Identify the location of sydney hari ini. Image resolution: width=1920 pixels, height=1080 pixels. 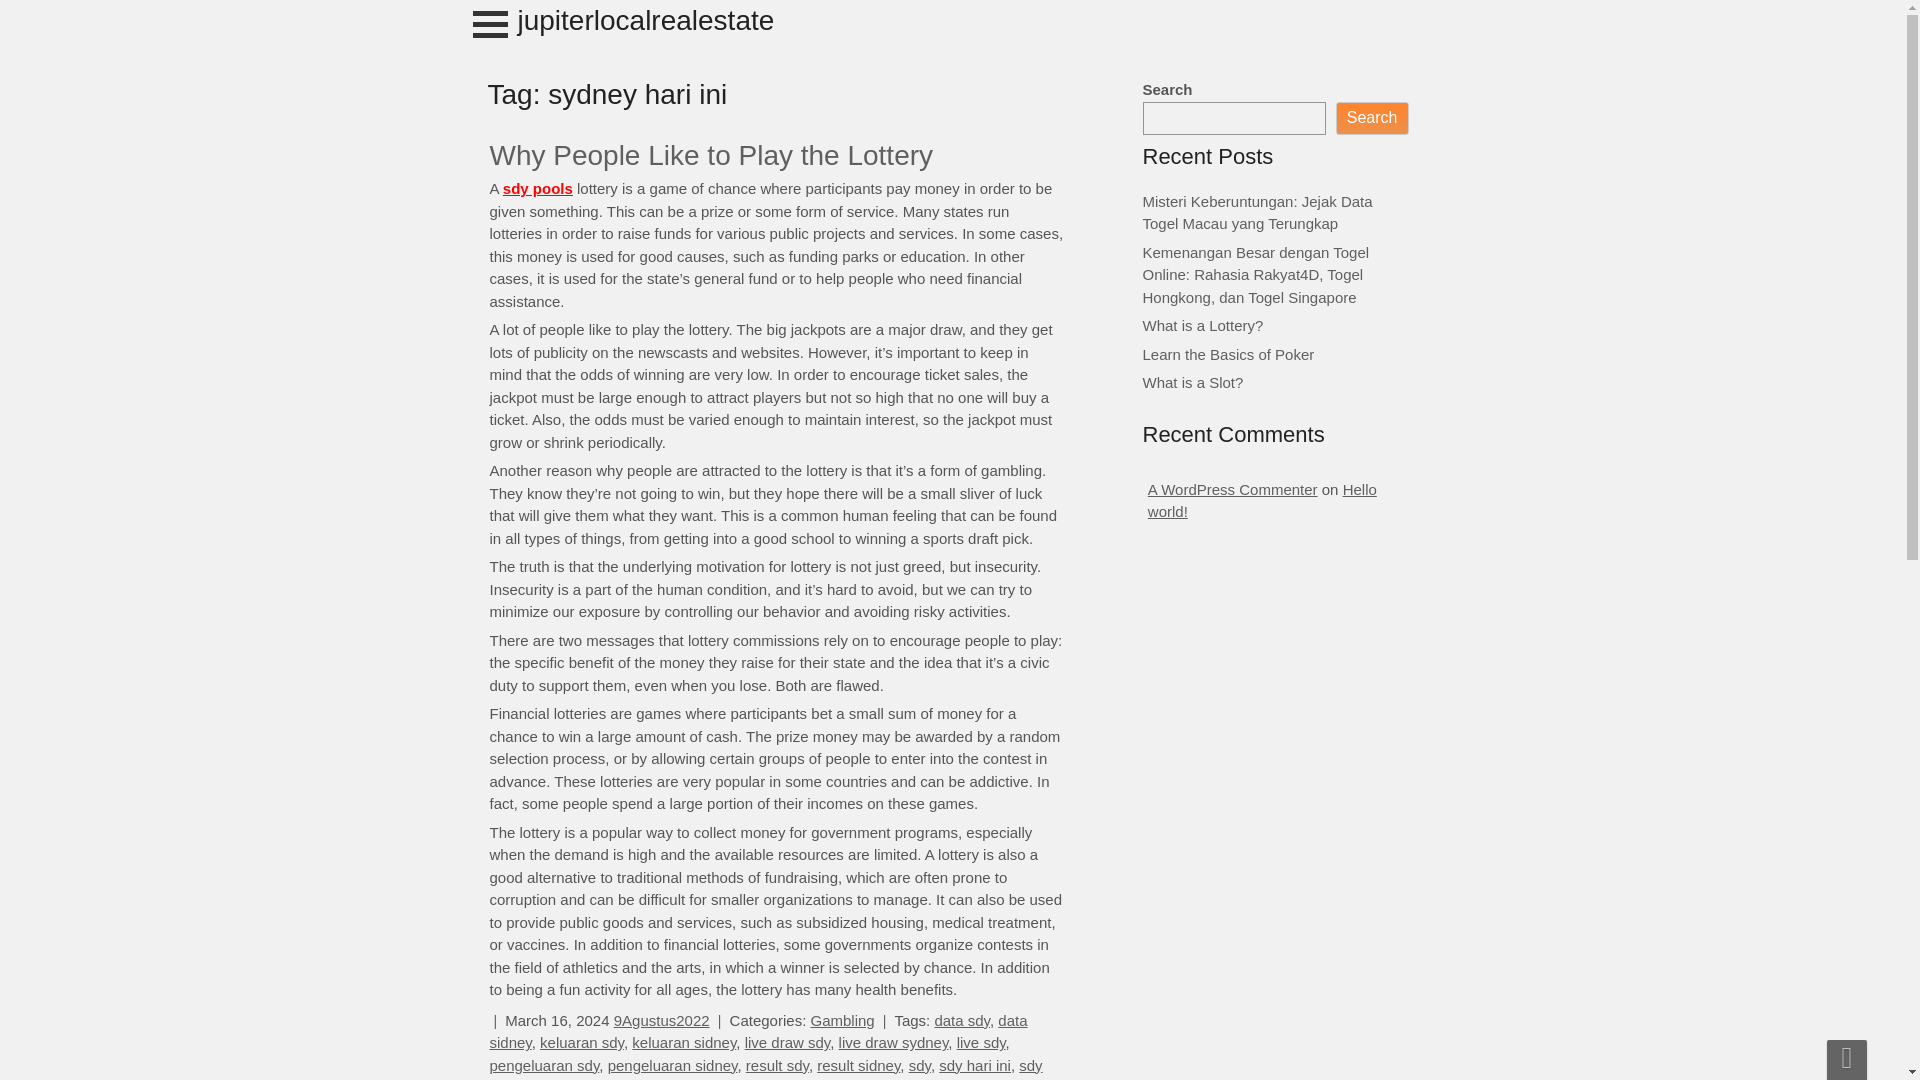
(631, 1079).